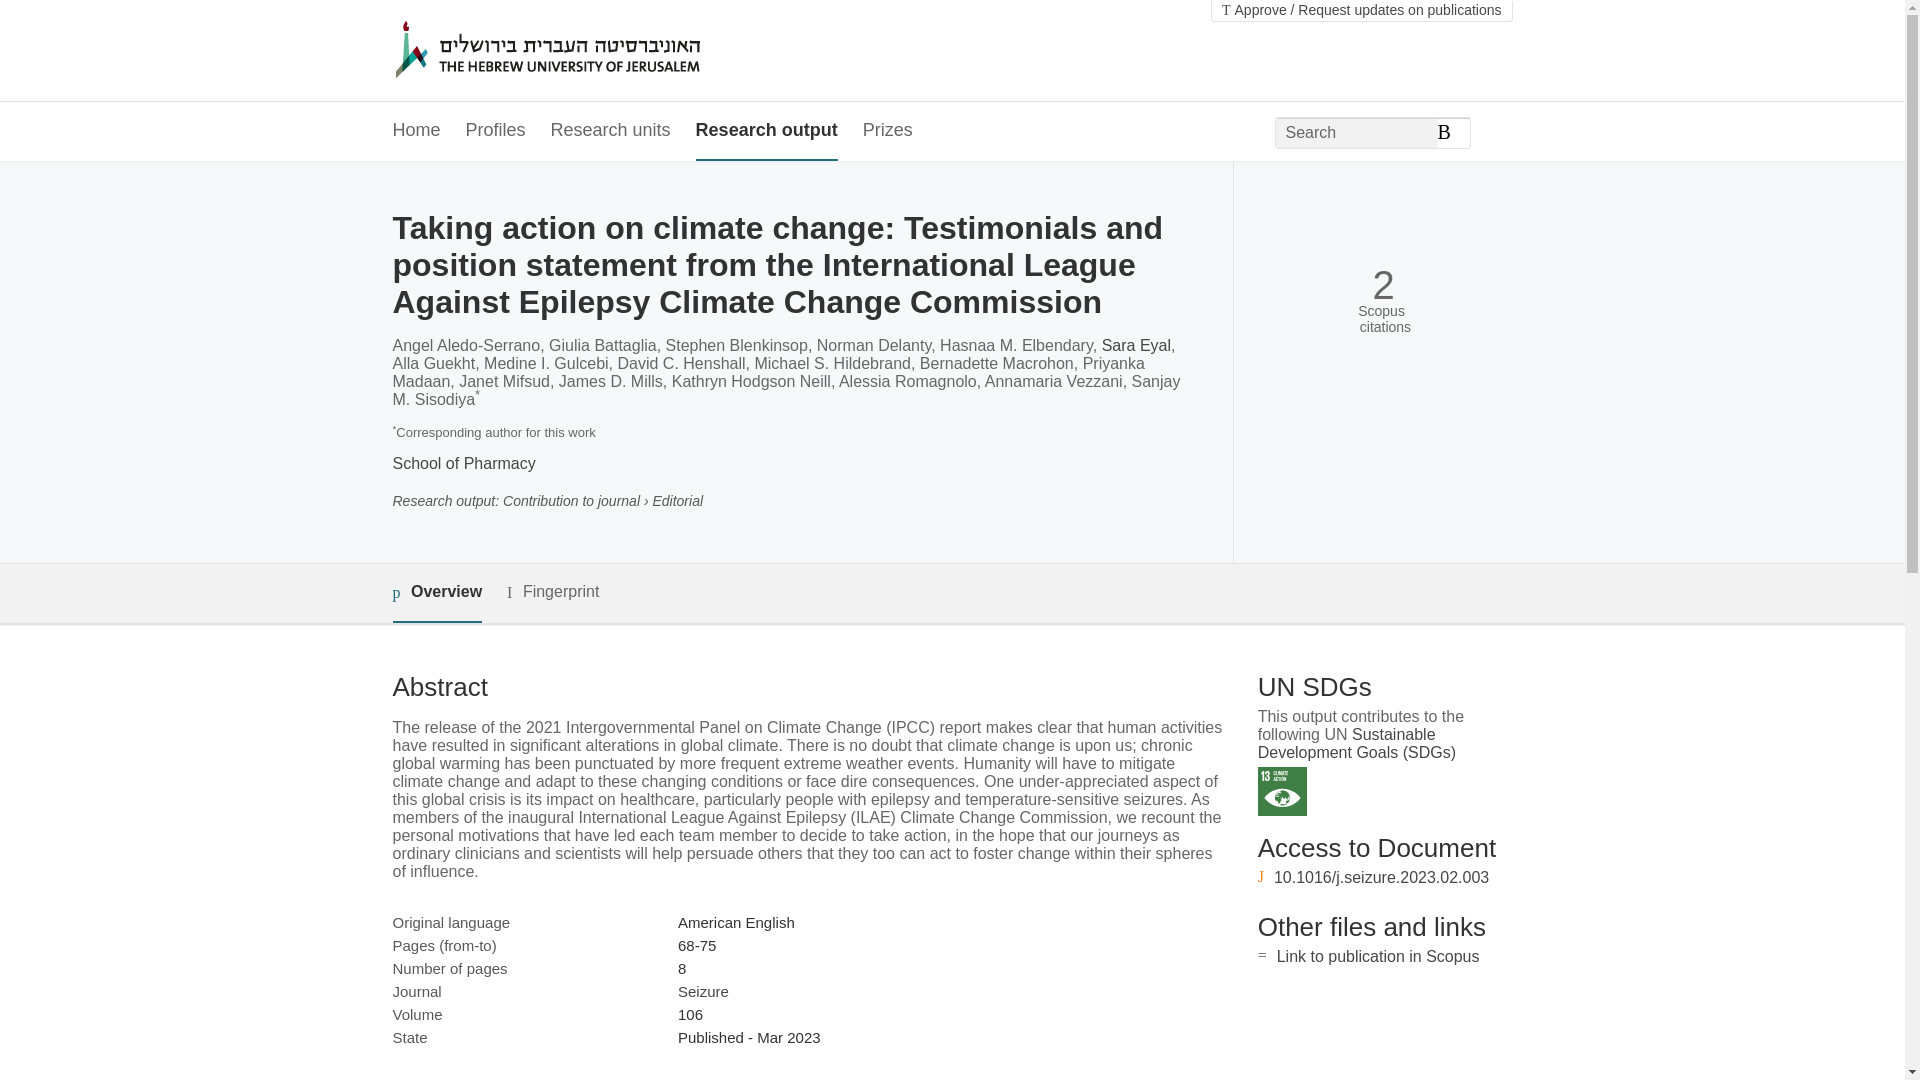 This screenshot has width=1920, height=1080. What do you see at coordinates (463, 462) in the screenshot?
I see `School of Pharmacy` at bounding box center [463, 462].